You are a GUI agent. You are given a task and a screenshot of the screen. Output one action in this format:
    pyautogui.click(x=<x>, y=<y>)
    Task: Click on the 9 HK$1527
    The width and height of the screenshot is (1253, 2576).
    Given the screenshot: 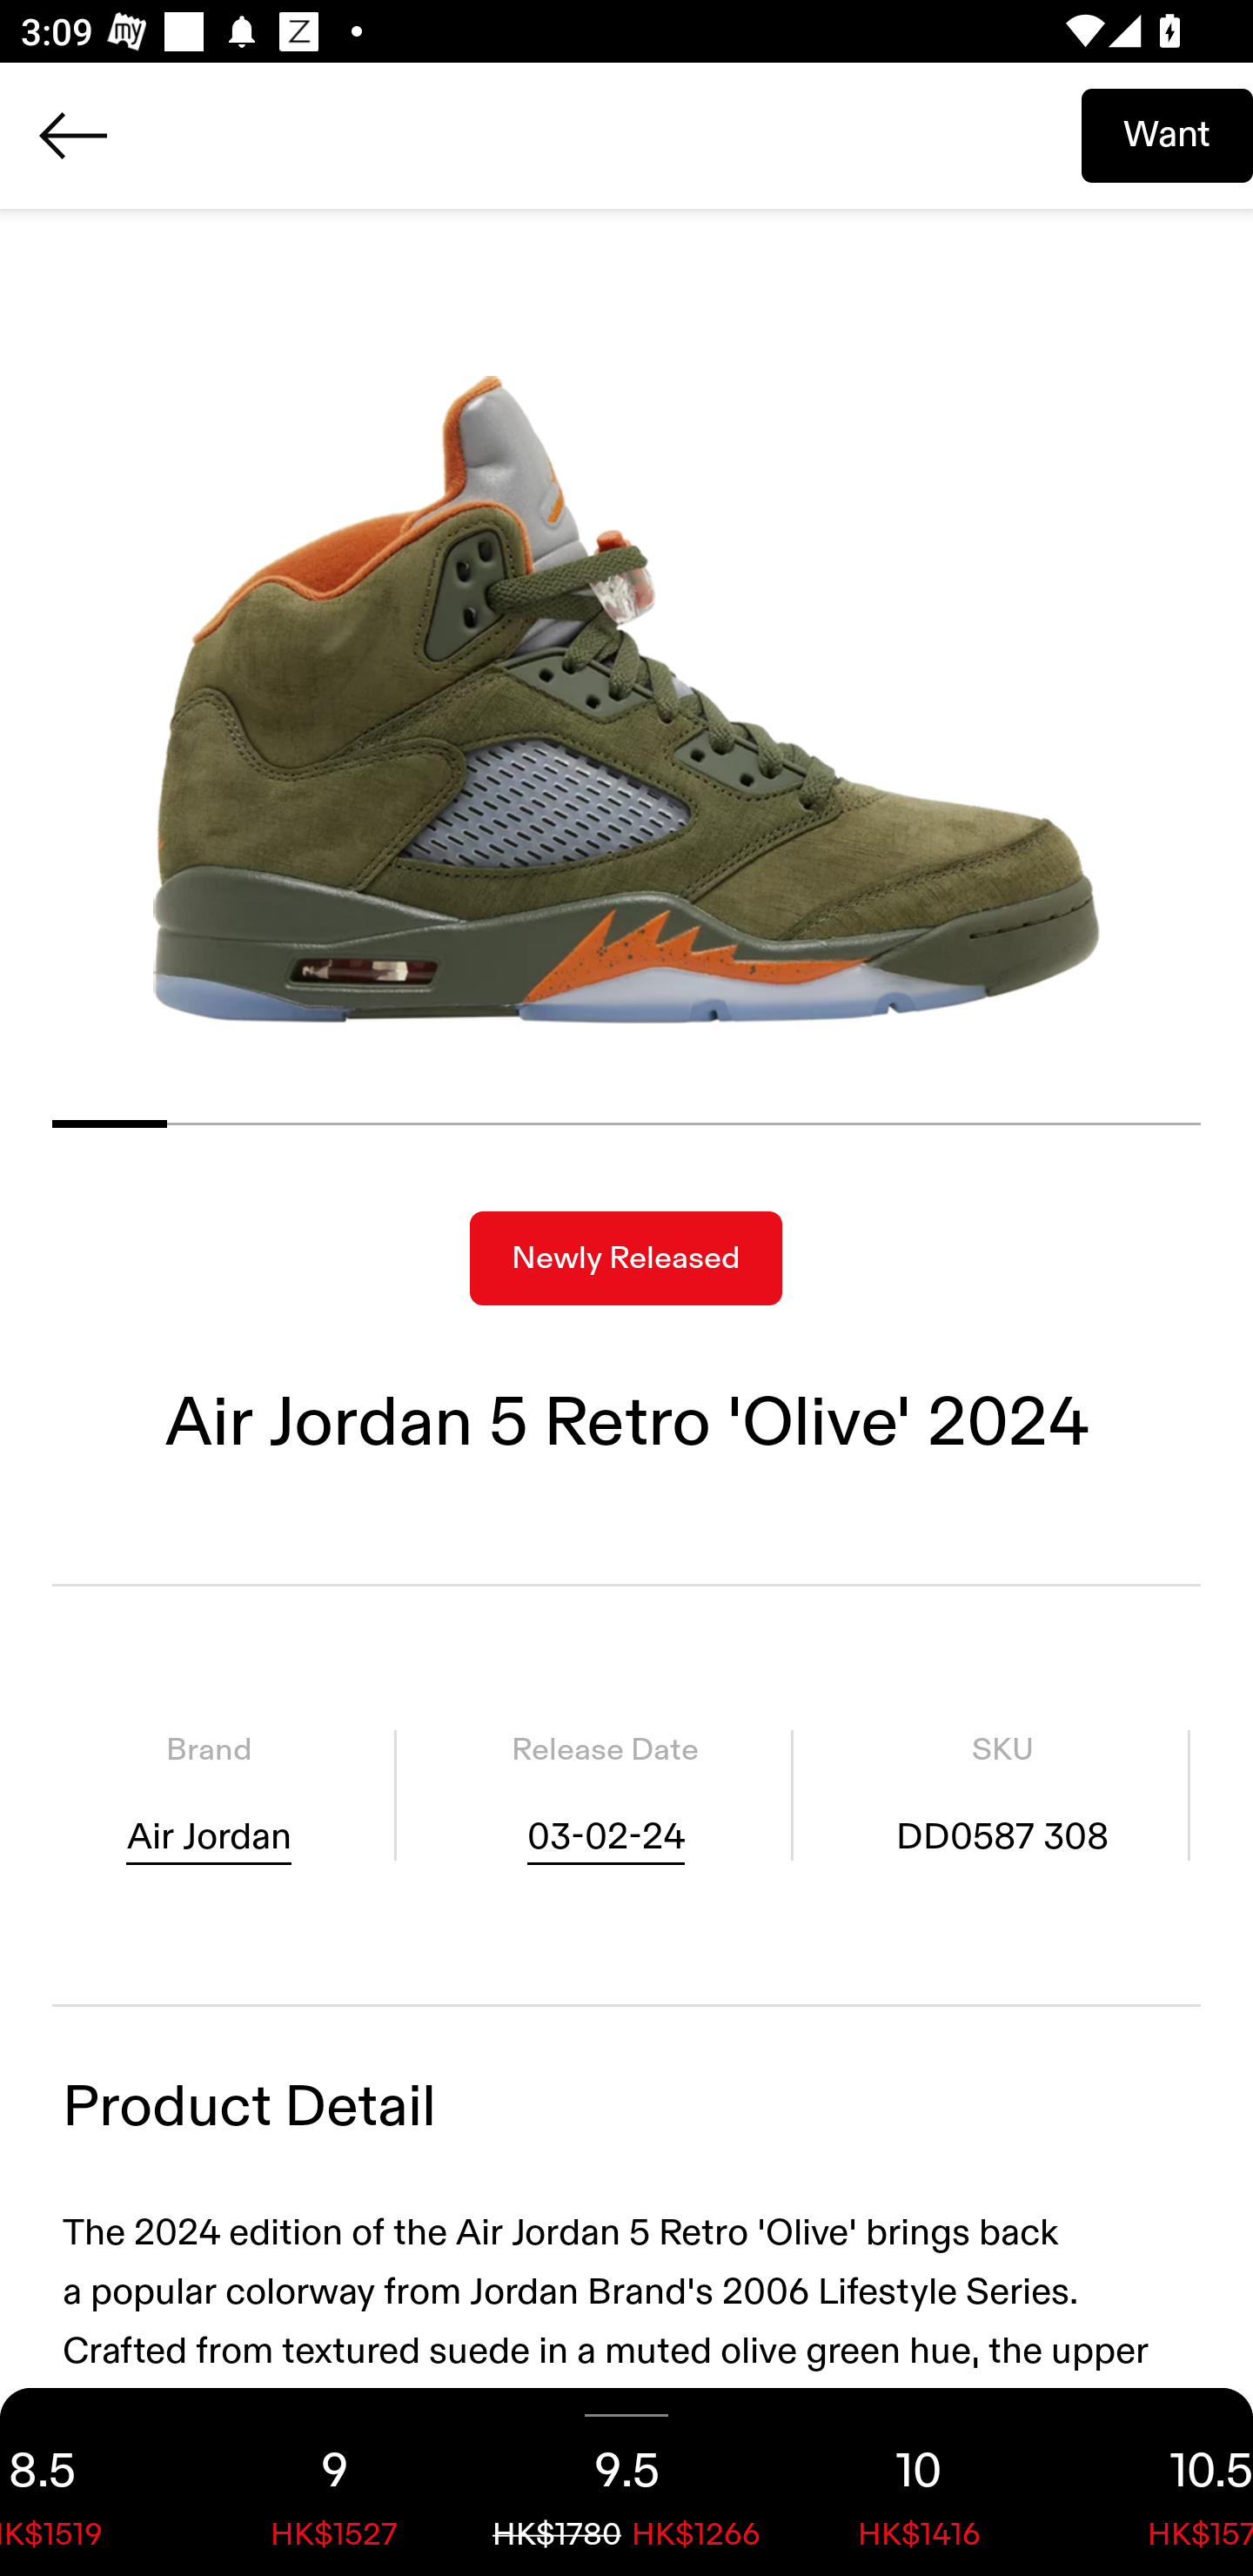 What is the action you would take?
    pyautogui.click(x=334, y=2482)
    